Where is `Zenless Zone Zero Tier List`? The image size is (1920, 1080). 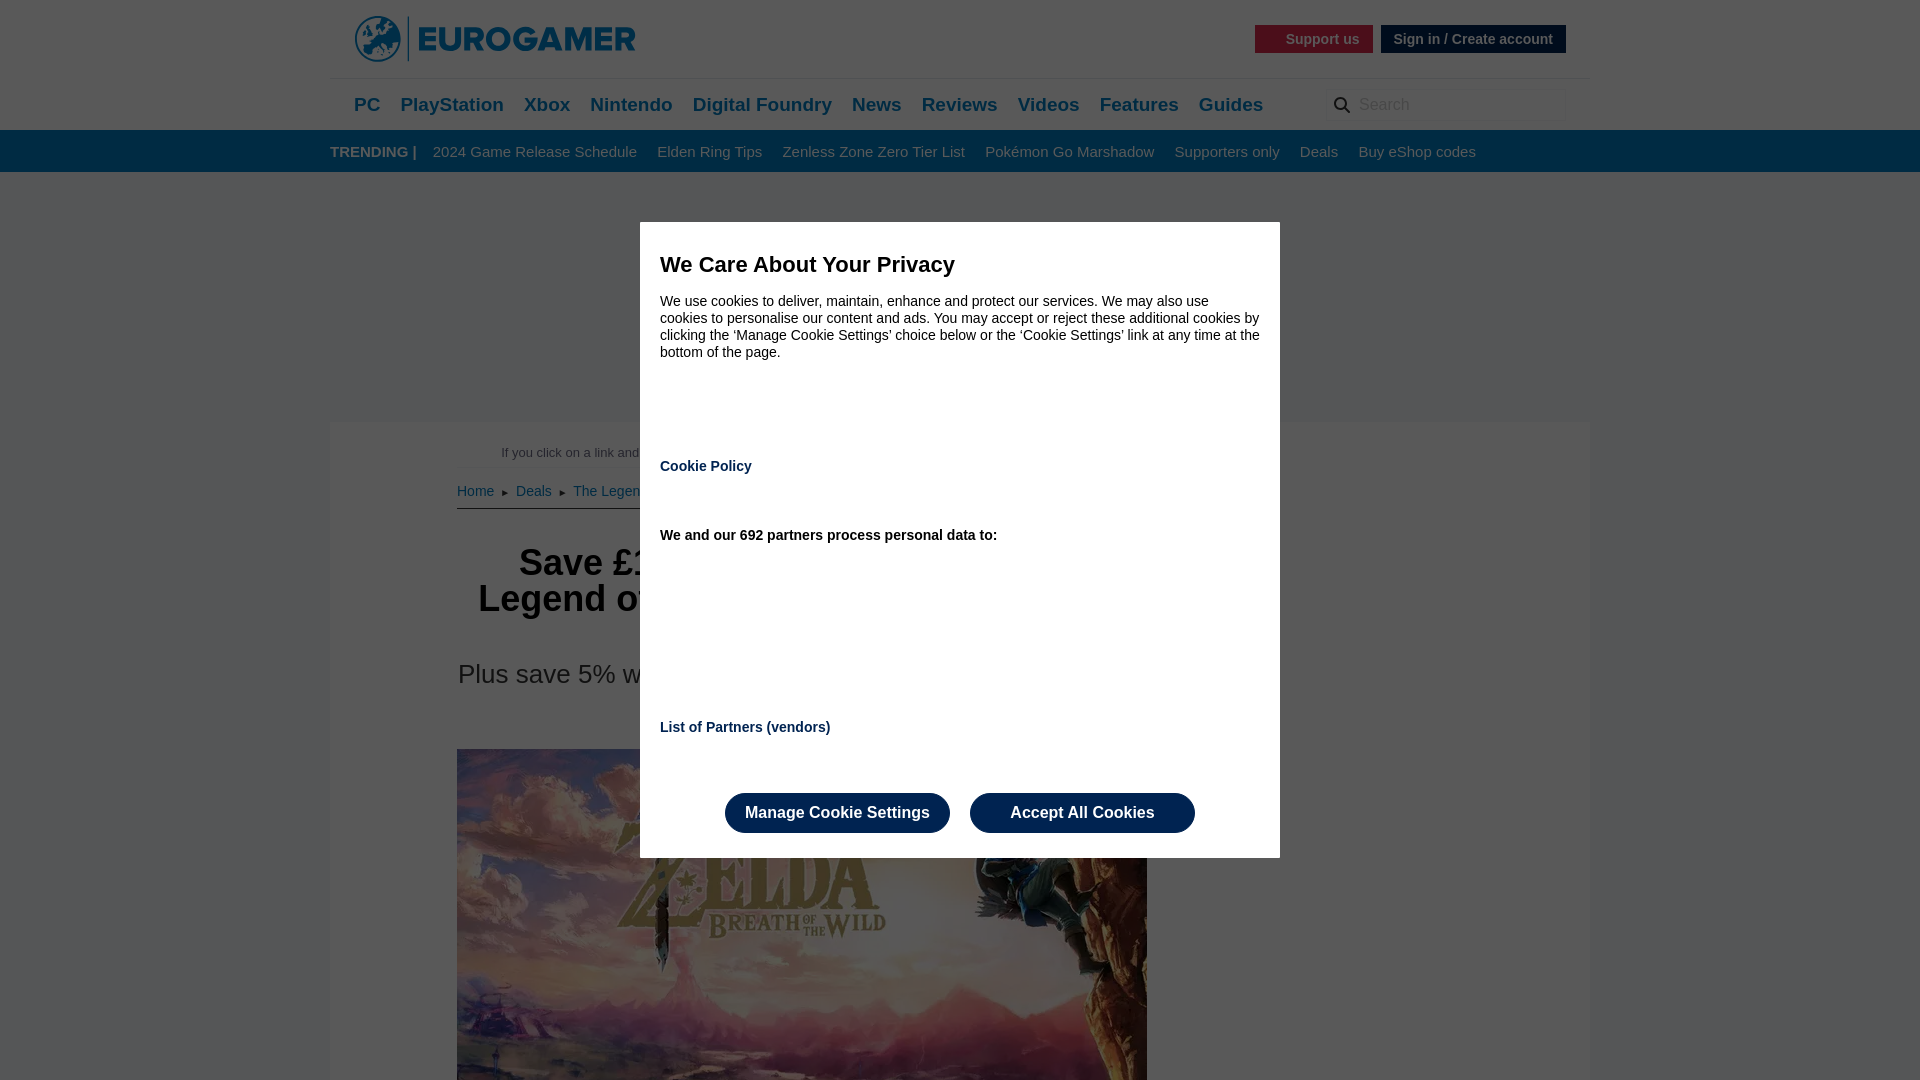
Zenless Zone Zero Tier List is located at coordinates (873, 152).